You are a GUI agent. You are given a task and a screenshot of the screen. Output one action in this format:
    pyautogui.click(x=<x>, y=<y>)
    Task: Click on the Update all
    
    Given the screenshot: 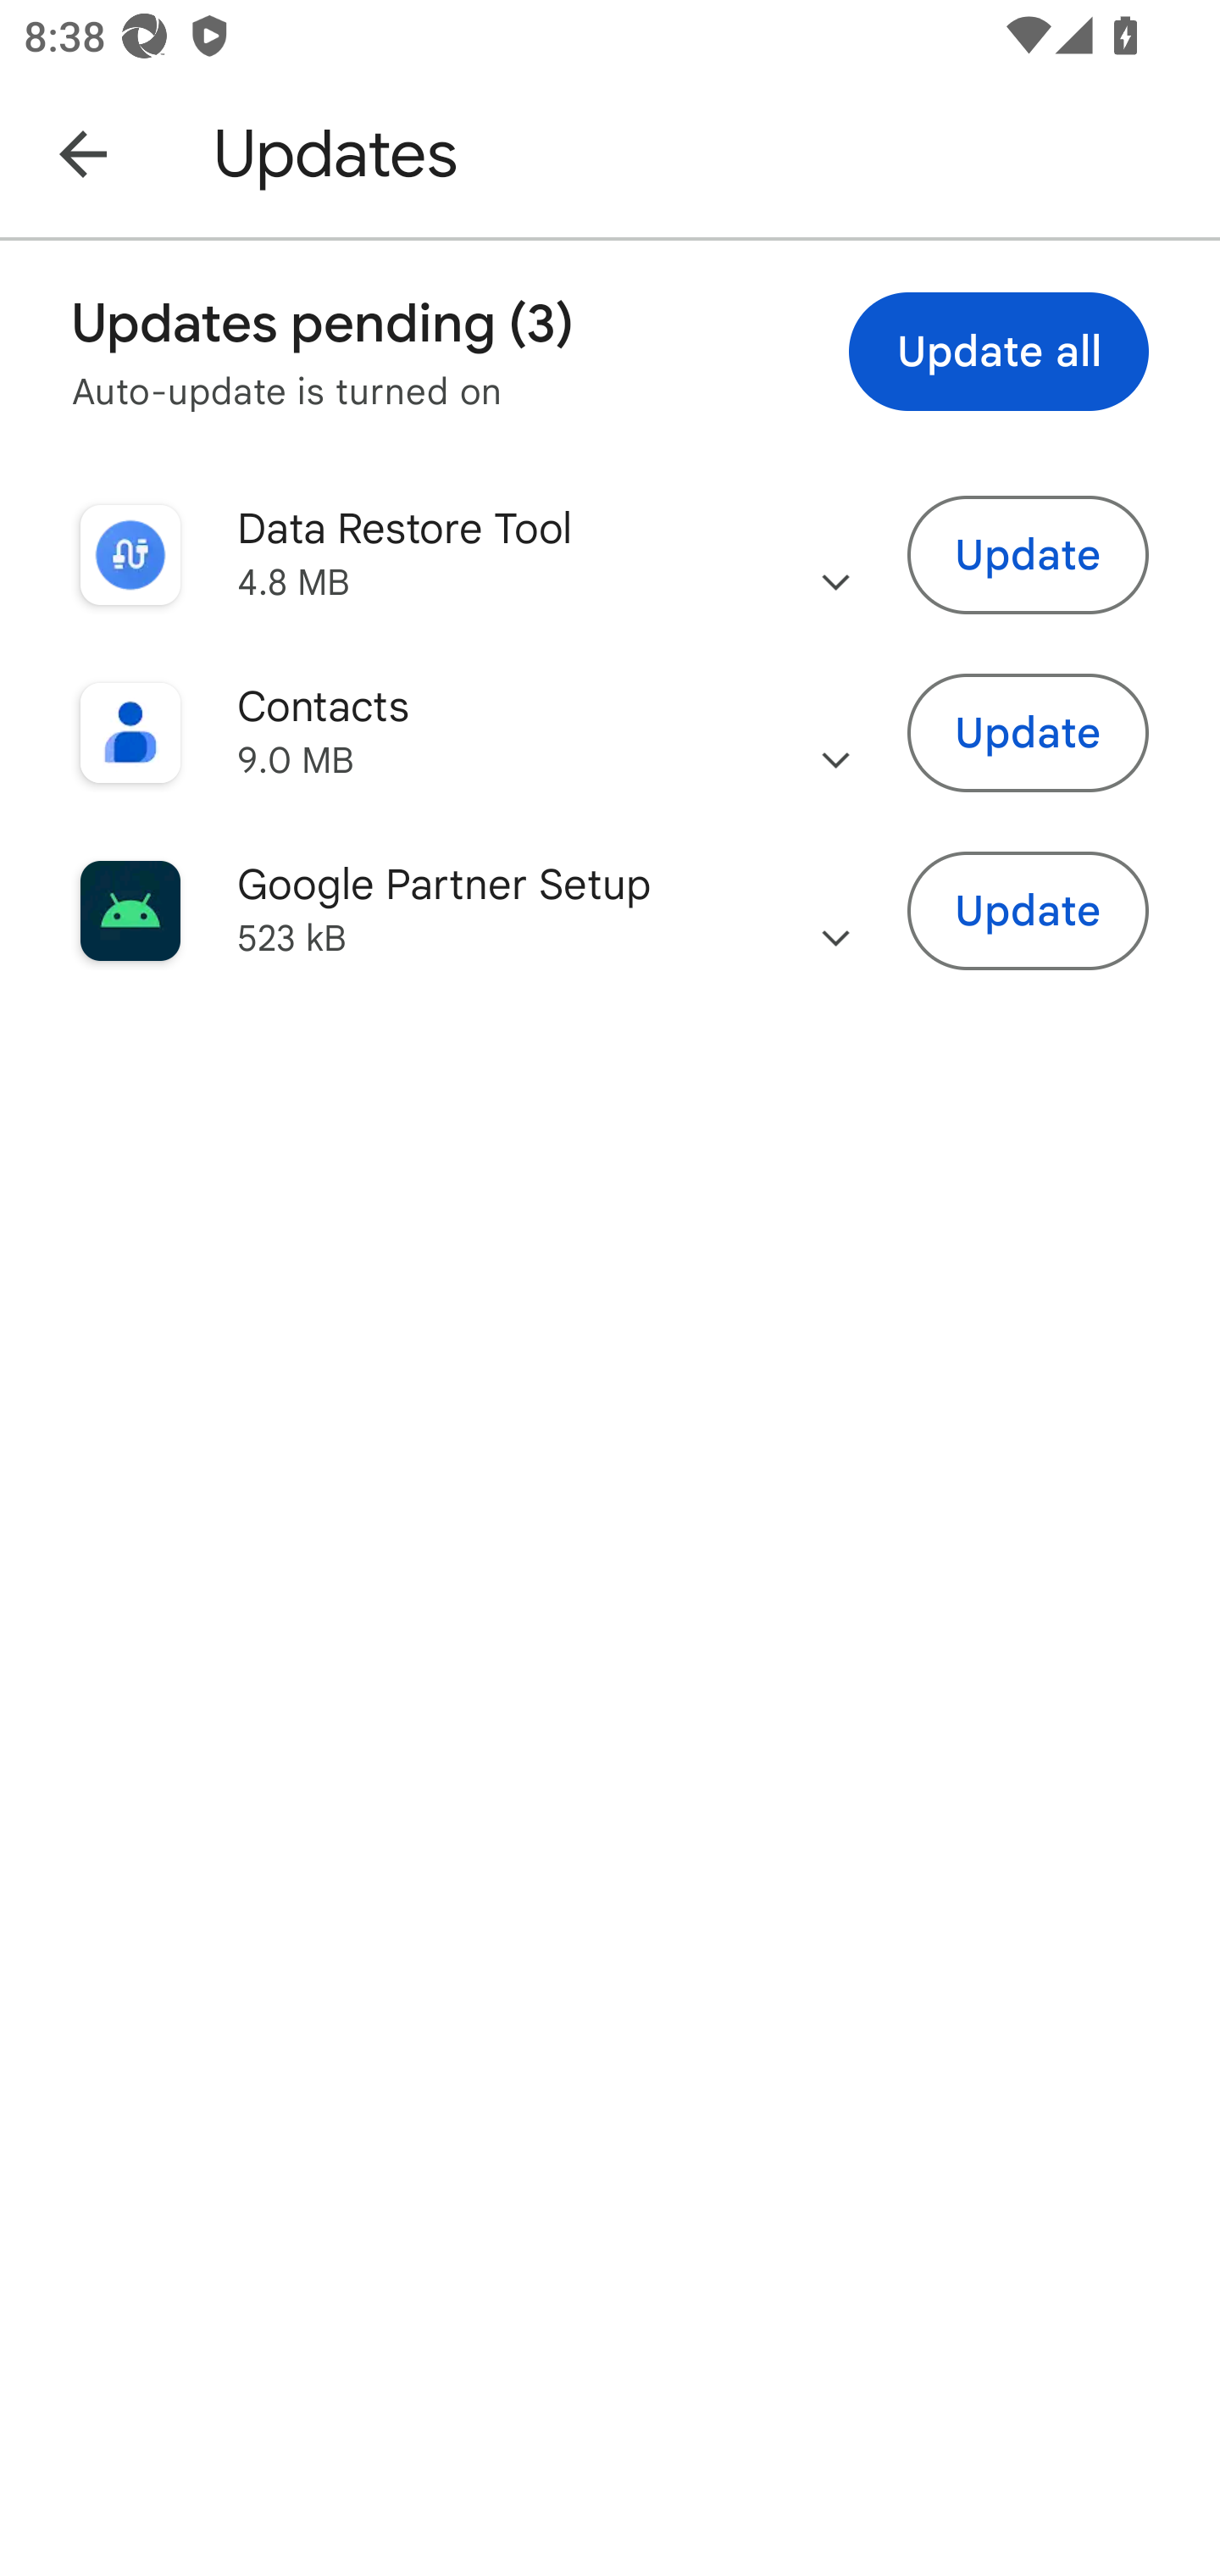 What is the action you would take?
    pyautogui.click(x=999, y=351)
    